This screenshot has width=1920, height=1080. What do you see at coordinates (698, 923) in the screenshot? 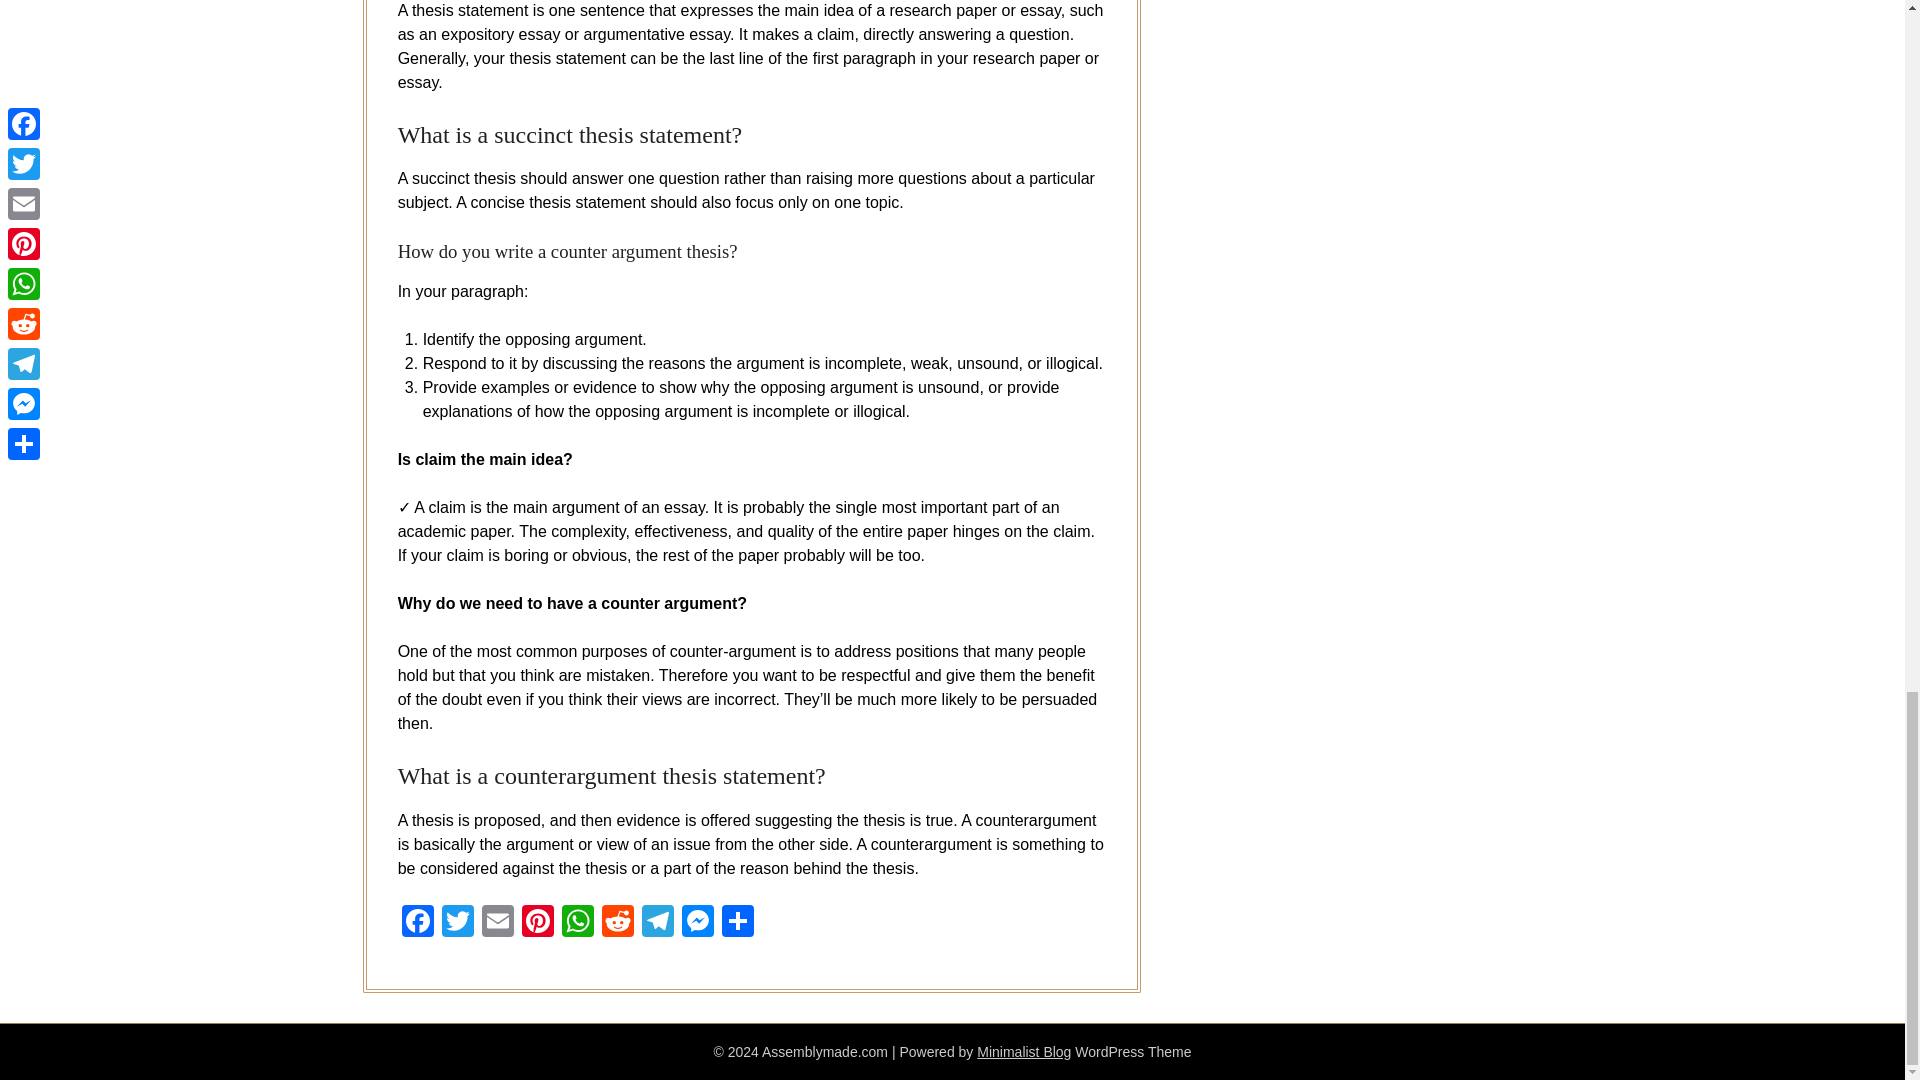
I see `Messenger` at bounding box center [698, 923].